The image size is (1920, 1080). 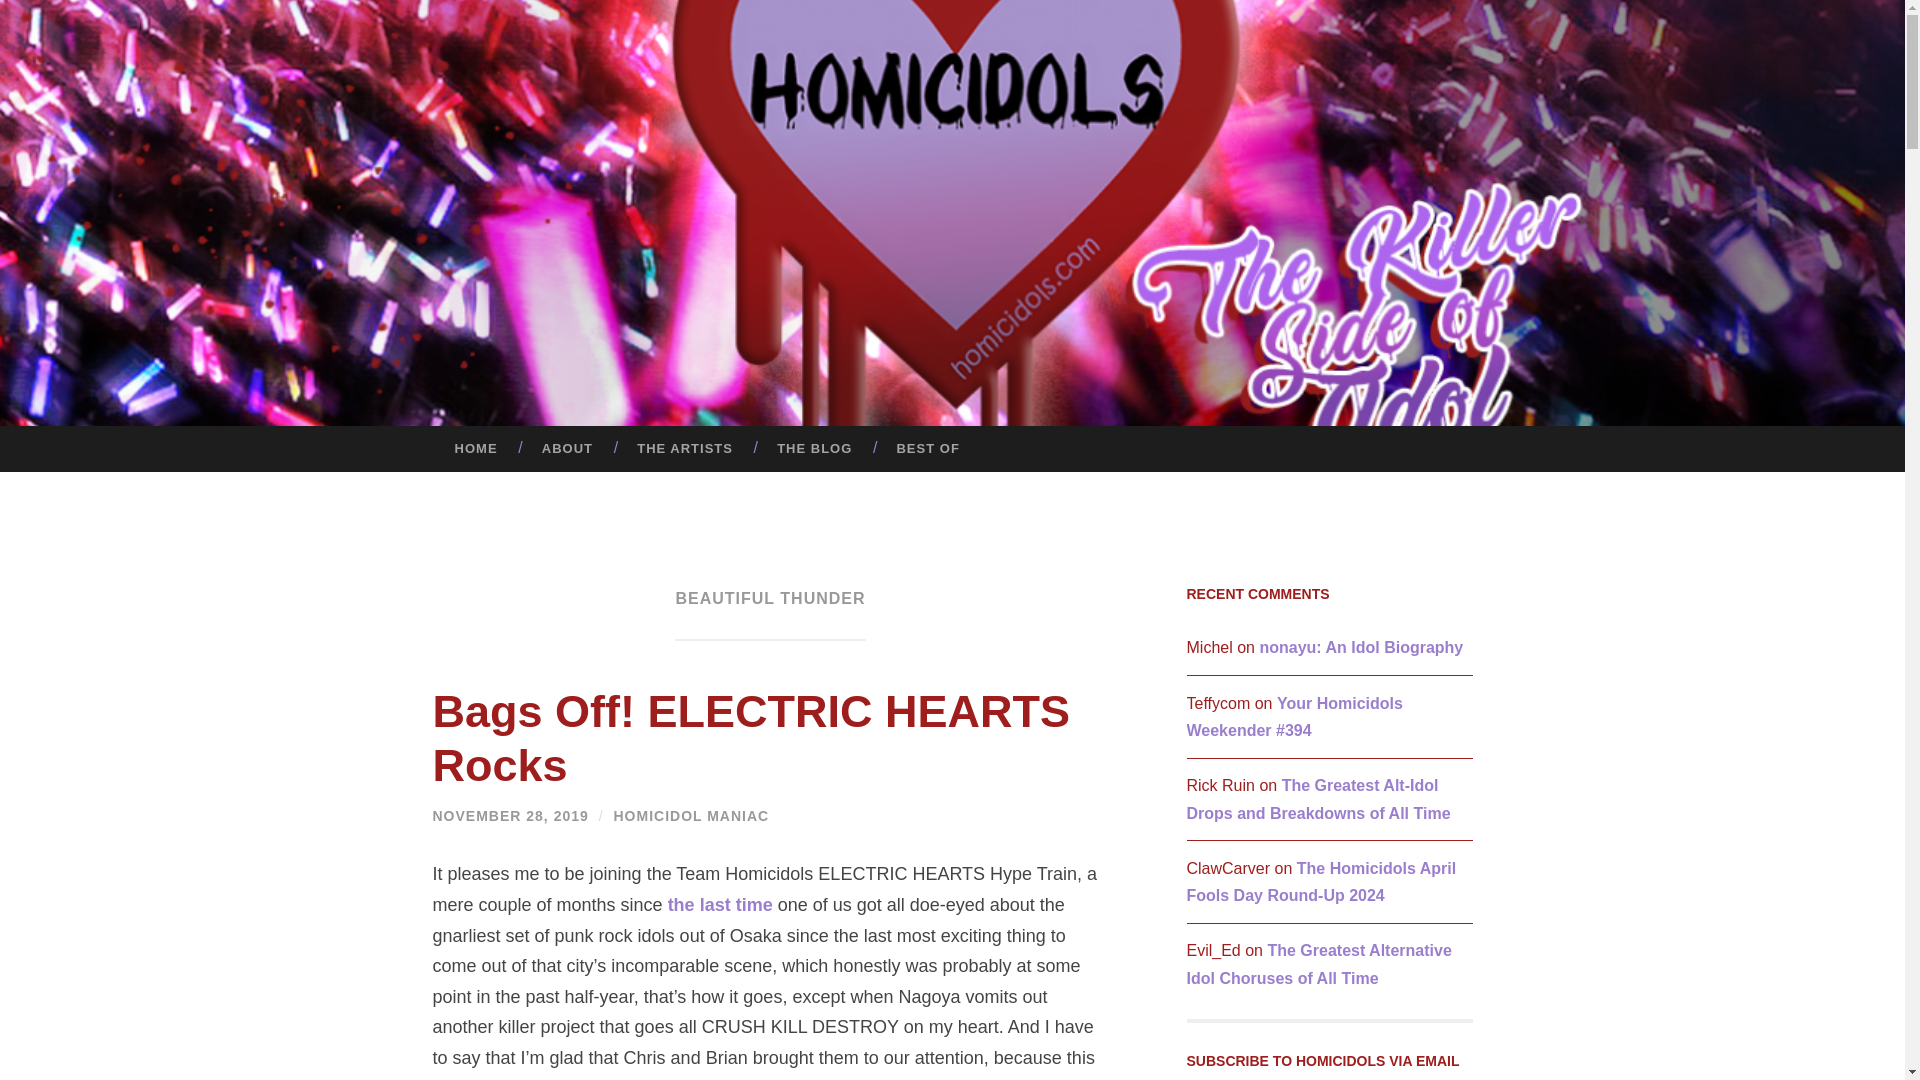 I want to click on nonayu: An Idol Biography, so click(x=1361, y=647).